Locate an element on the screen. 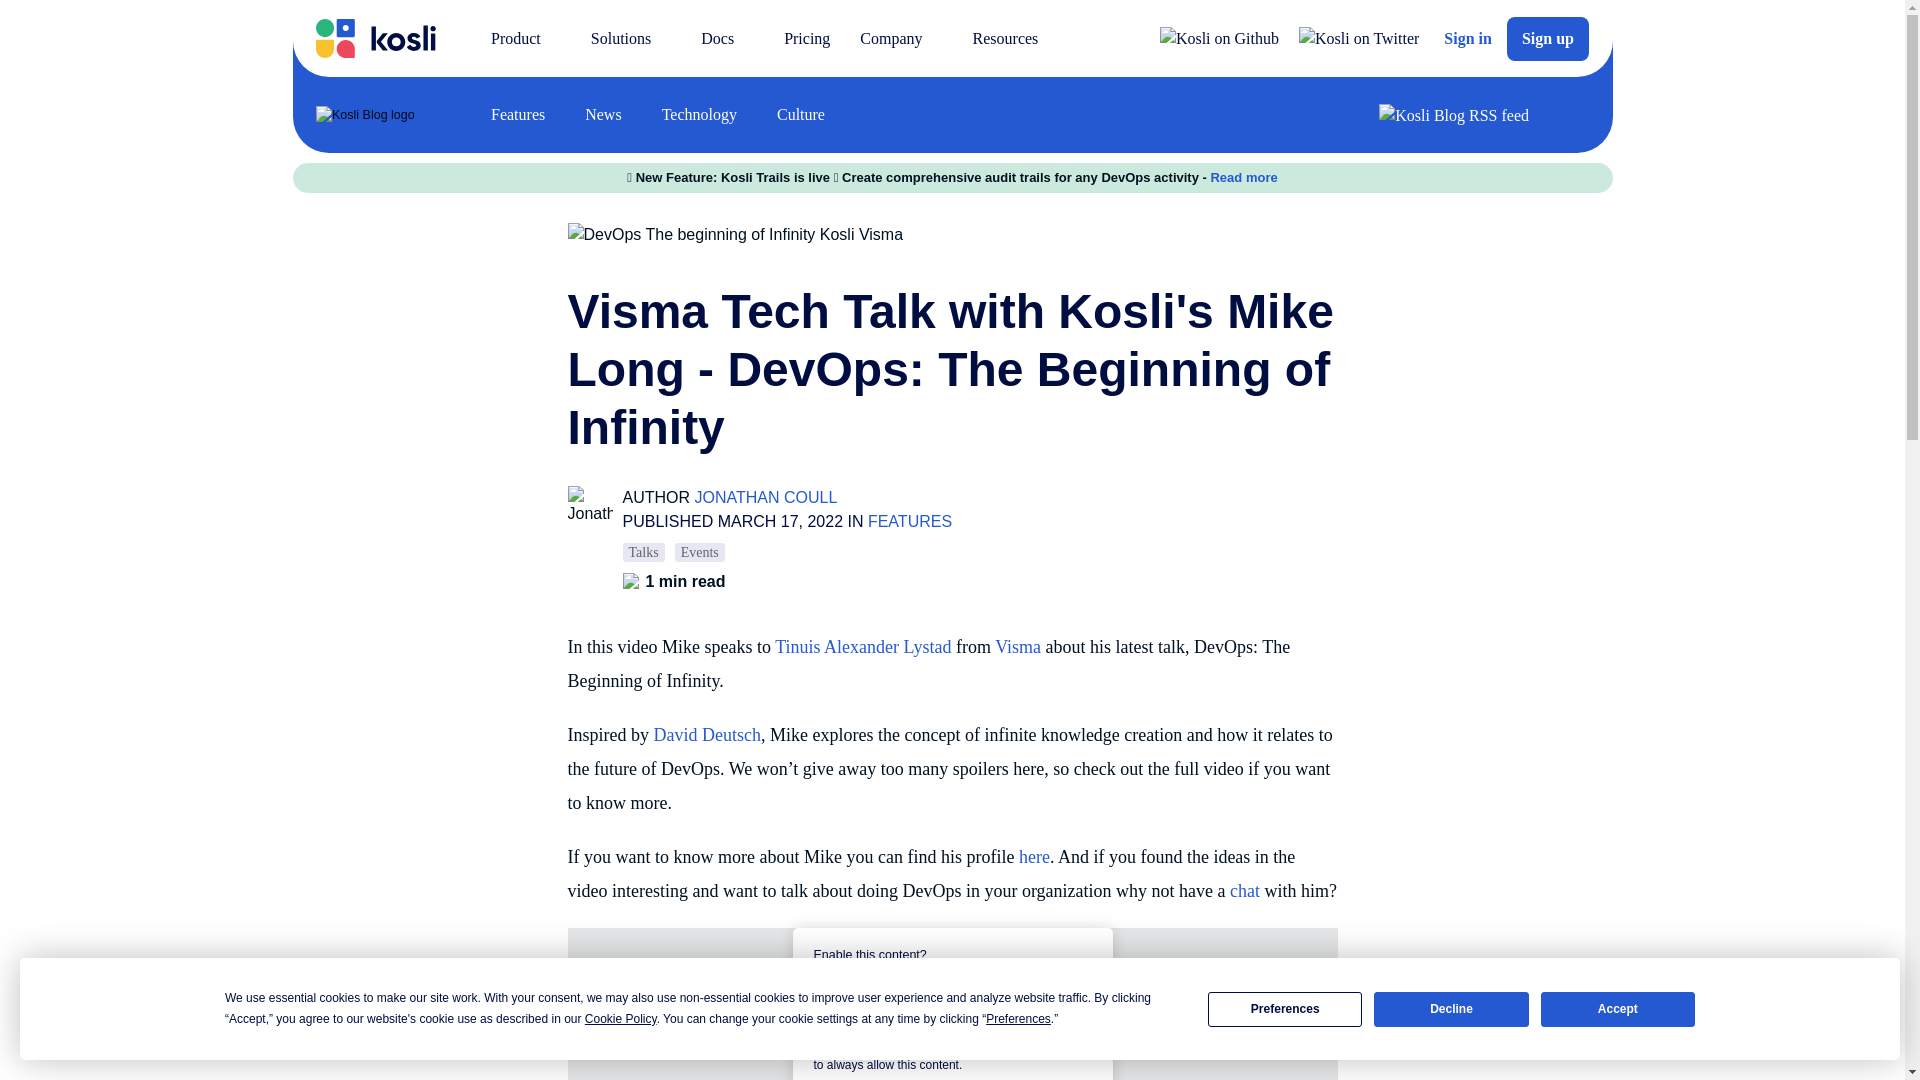  Accept is located at coordinates (1618, 1010).